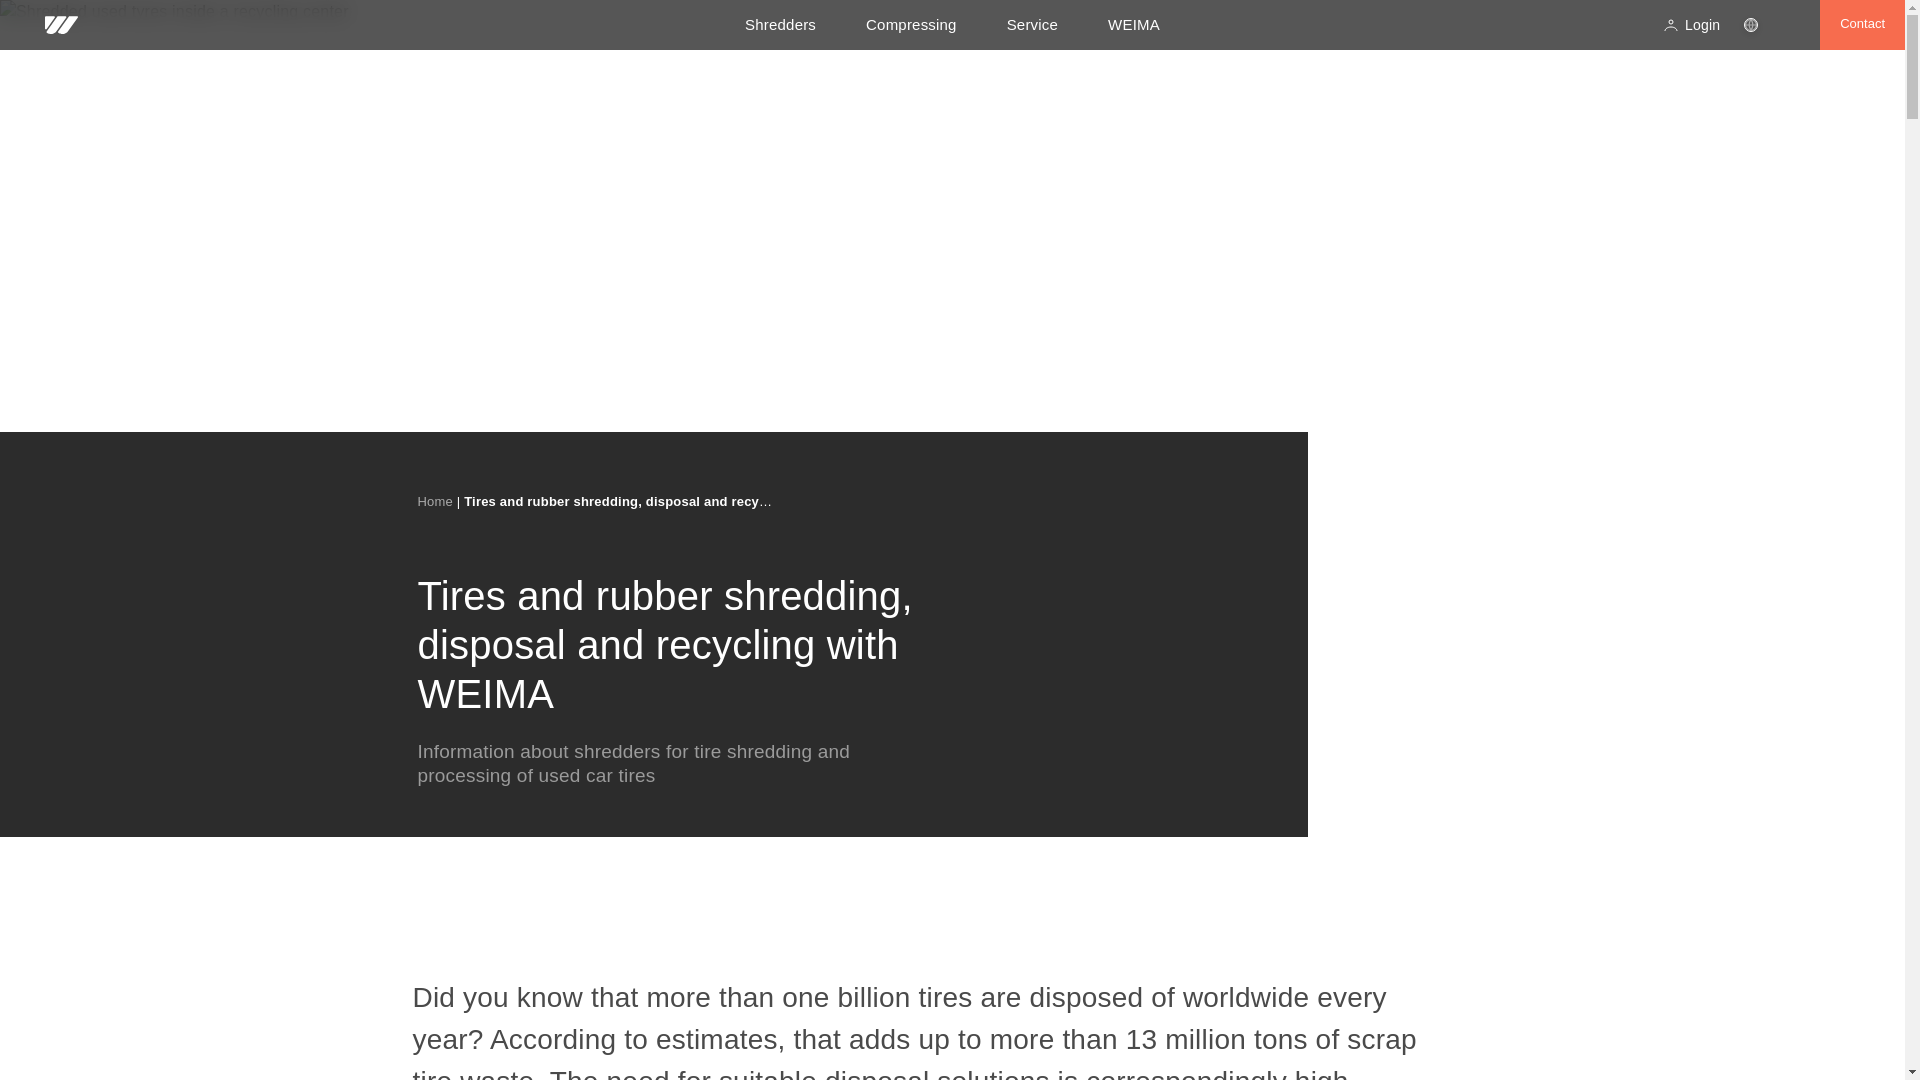  What do you see at coordinates (1133, 24) in the screenshot?
I see `WEIMA` at bounding box center [1133, 24].